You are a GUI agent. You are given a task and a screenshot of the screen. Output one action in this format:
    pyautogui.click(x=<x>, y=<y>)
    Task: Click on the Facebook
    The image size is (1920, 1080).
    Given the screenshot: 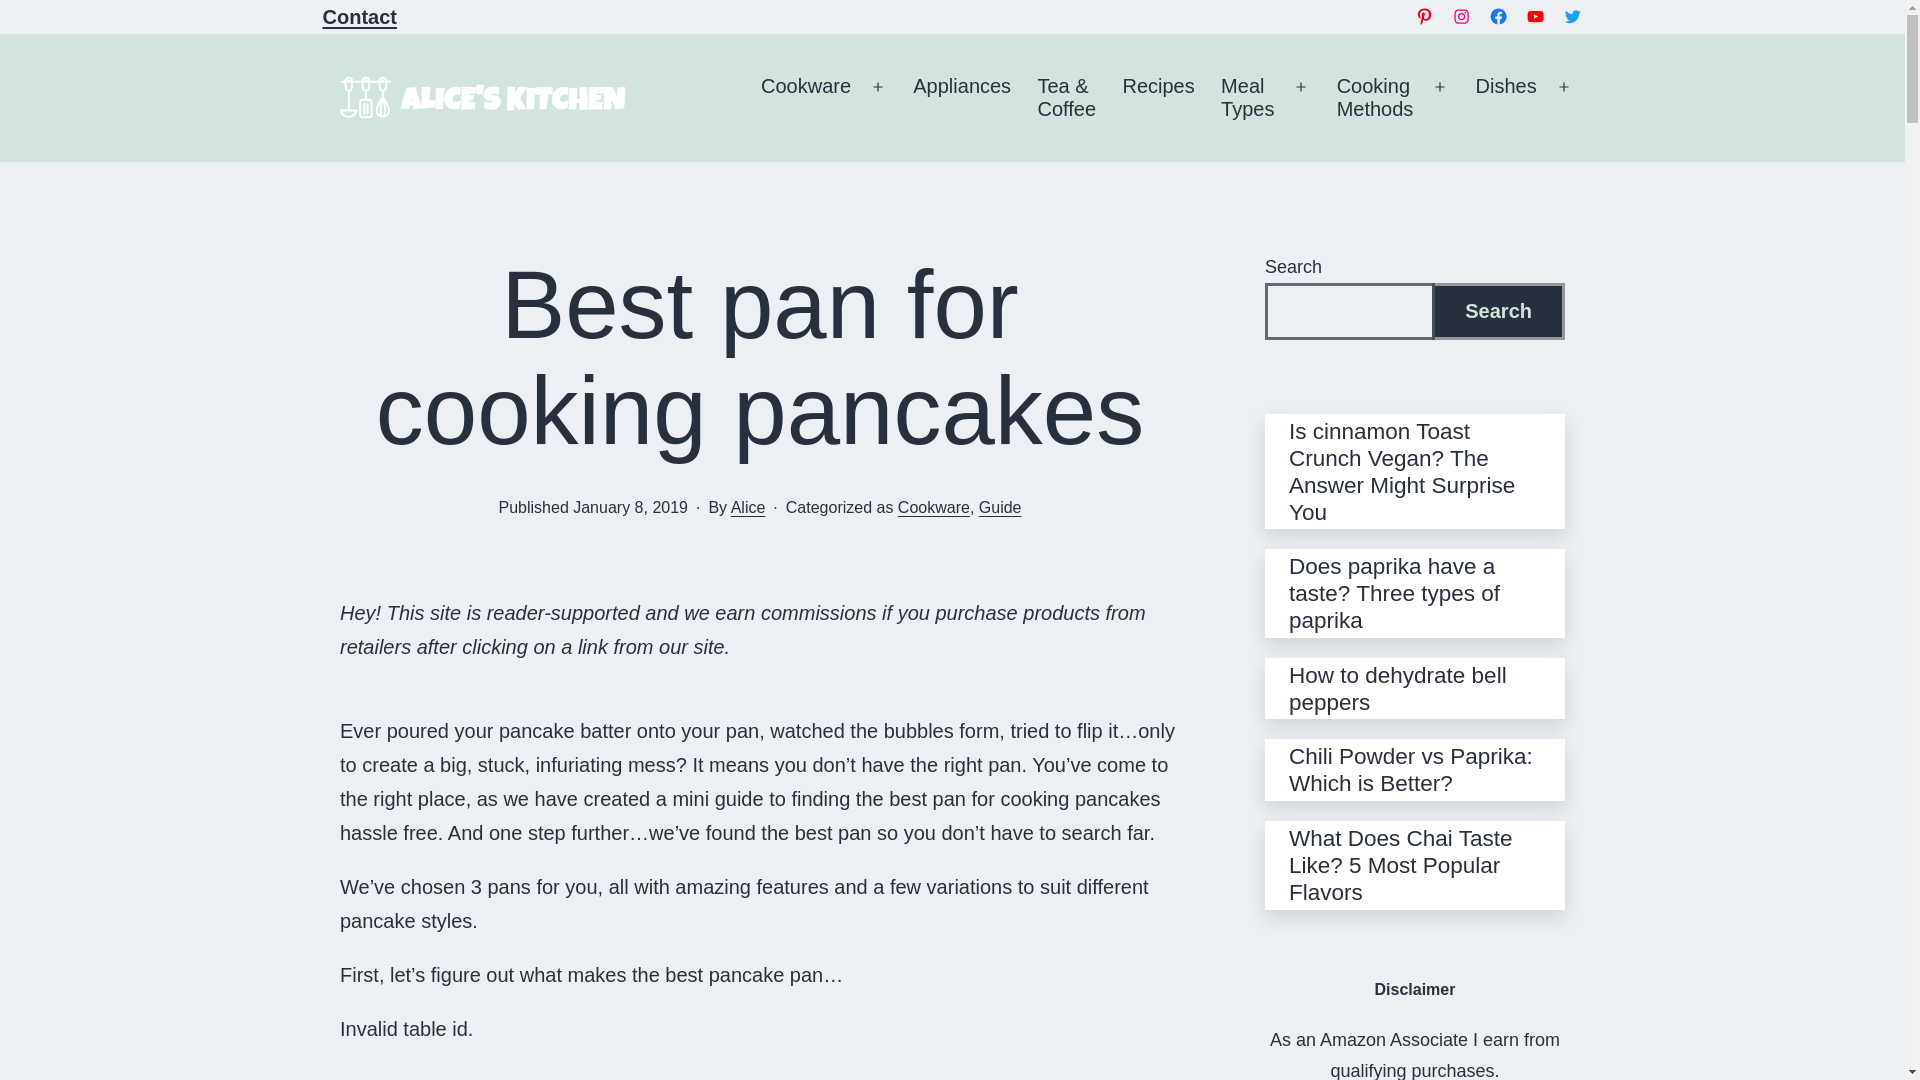 What is the action you would take?
    pyautogui.click(x=1498, y=16)
    